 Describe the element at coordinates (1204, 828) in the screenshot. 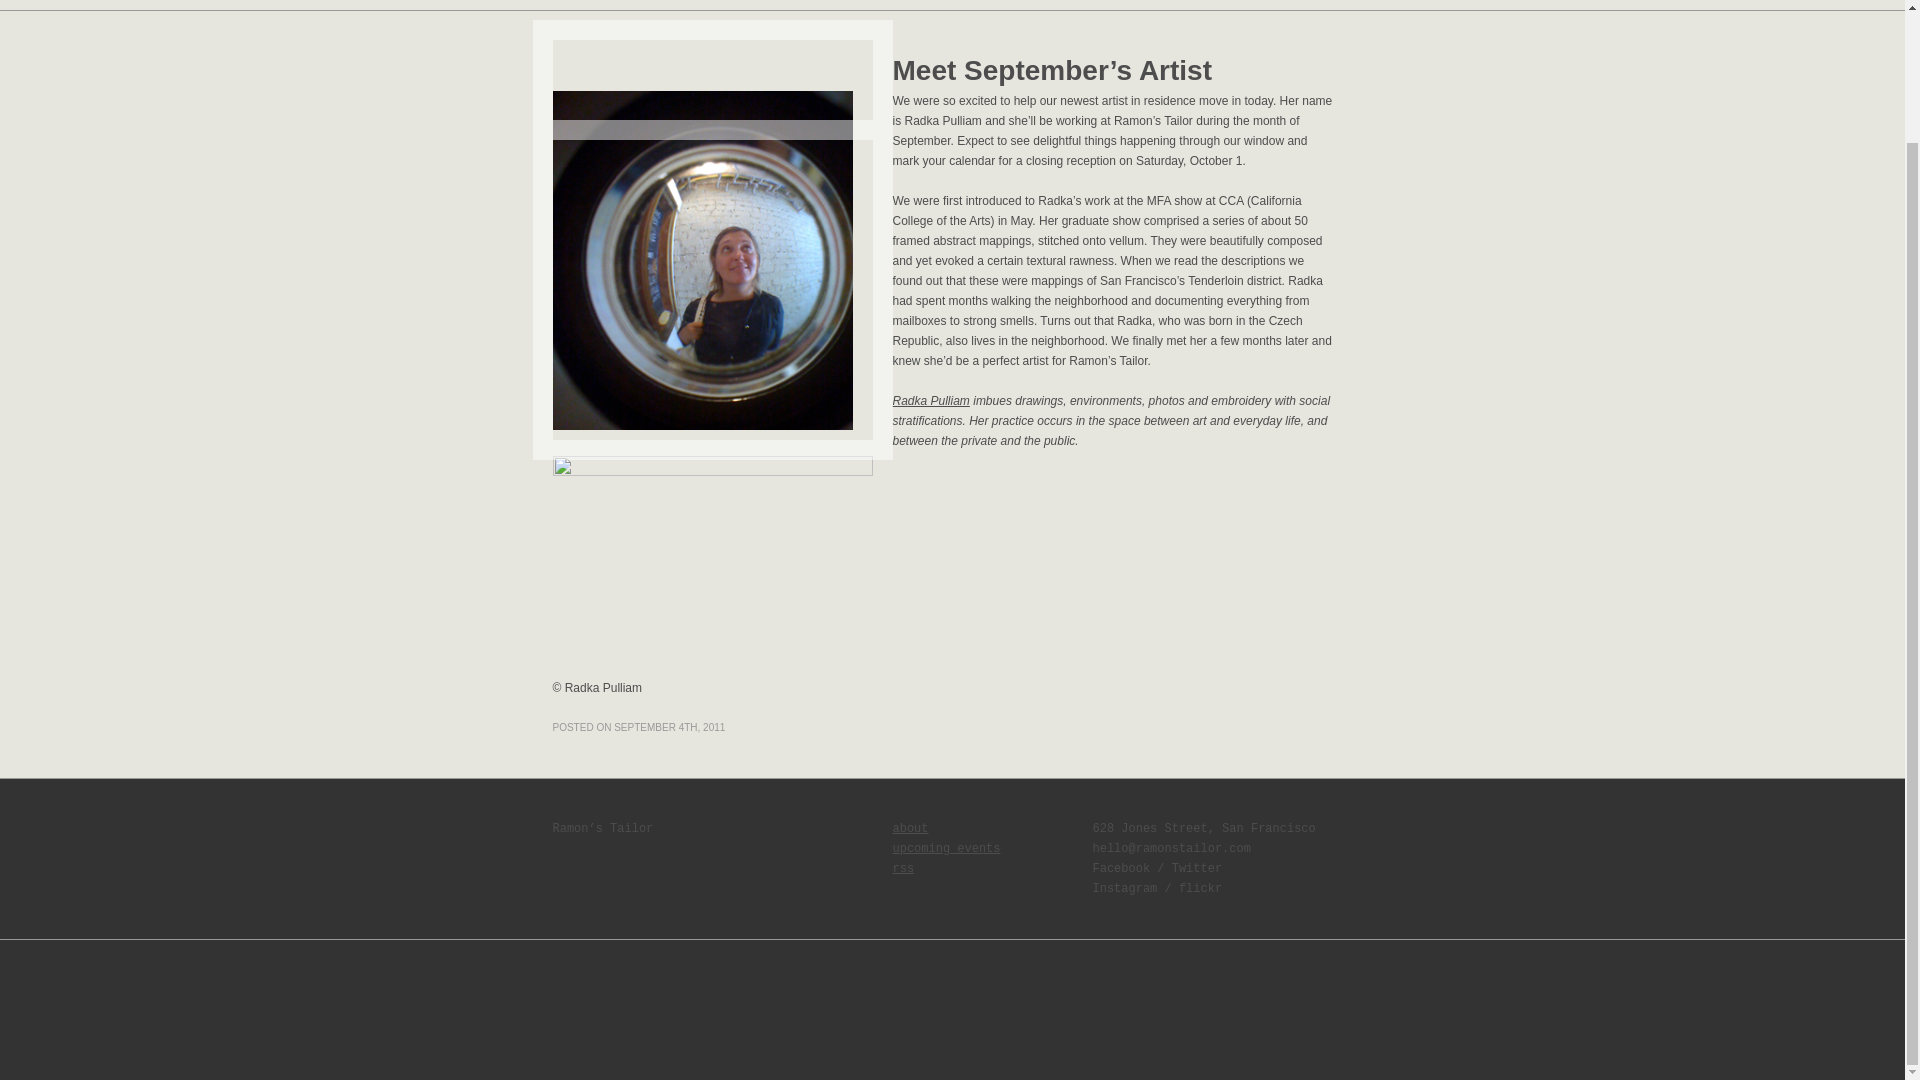

I see `628 Jones Street, San Francisco` at that location.